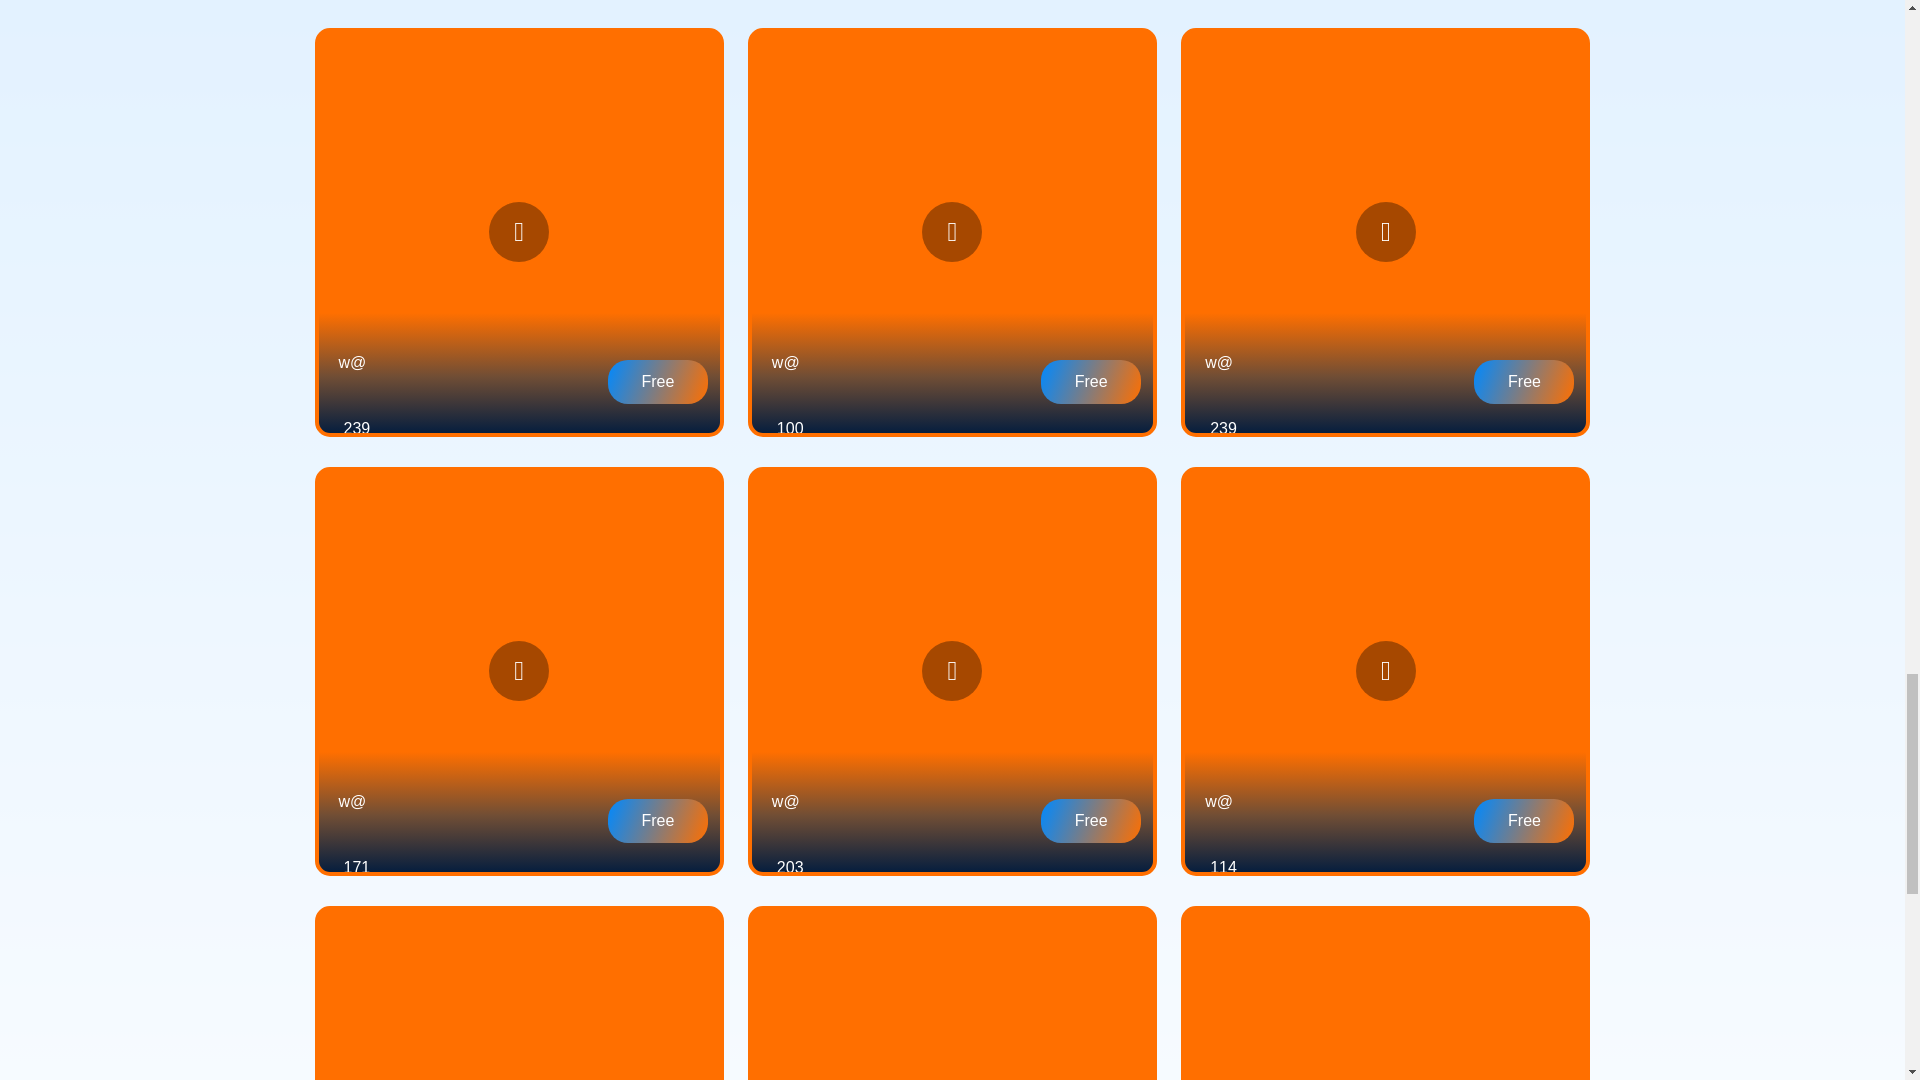 The height and width of the screenshot is (1080, 1920). I want to click on Free, so click(658, 381).